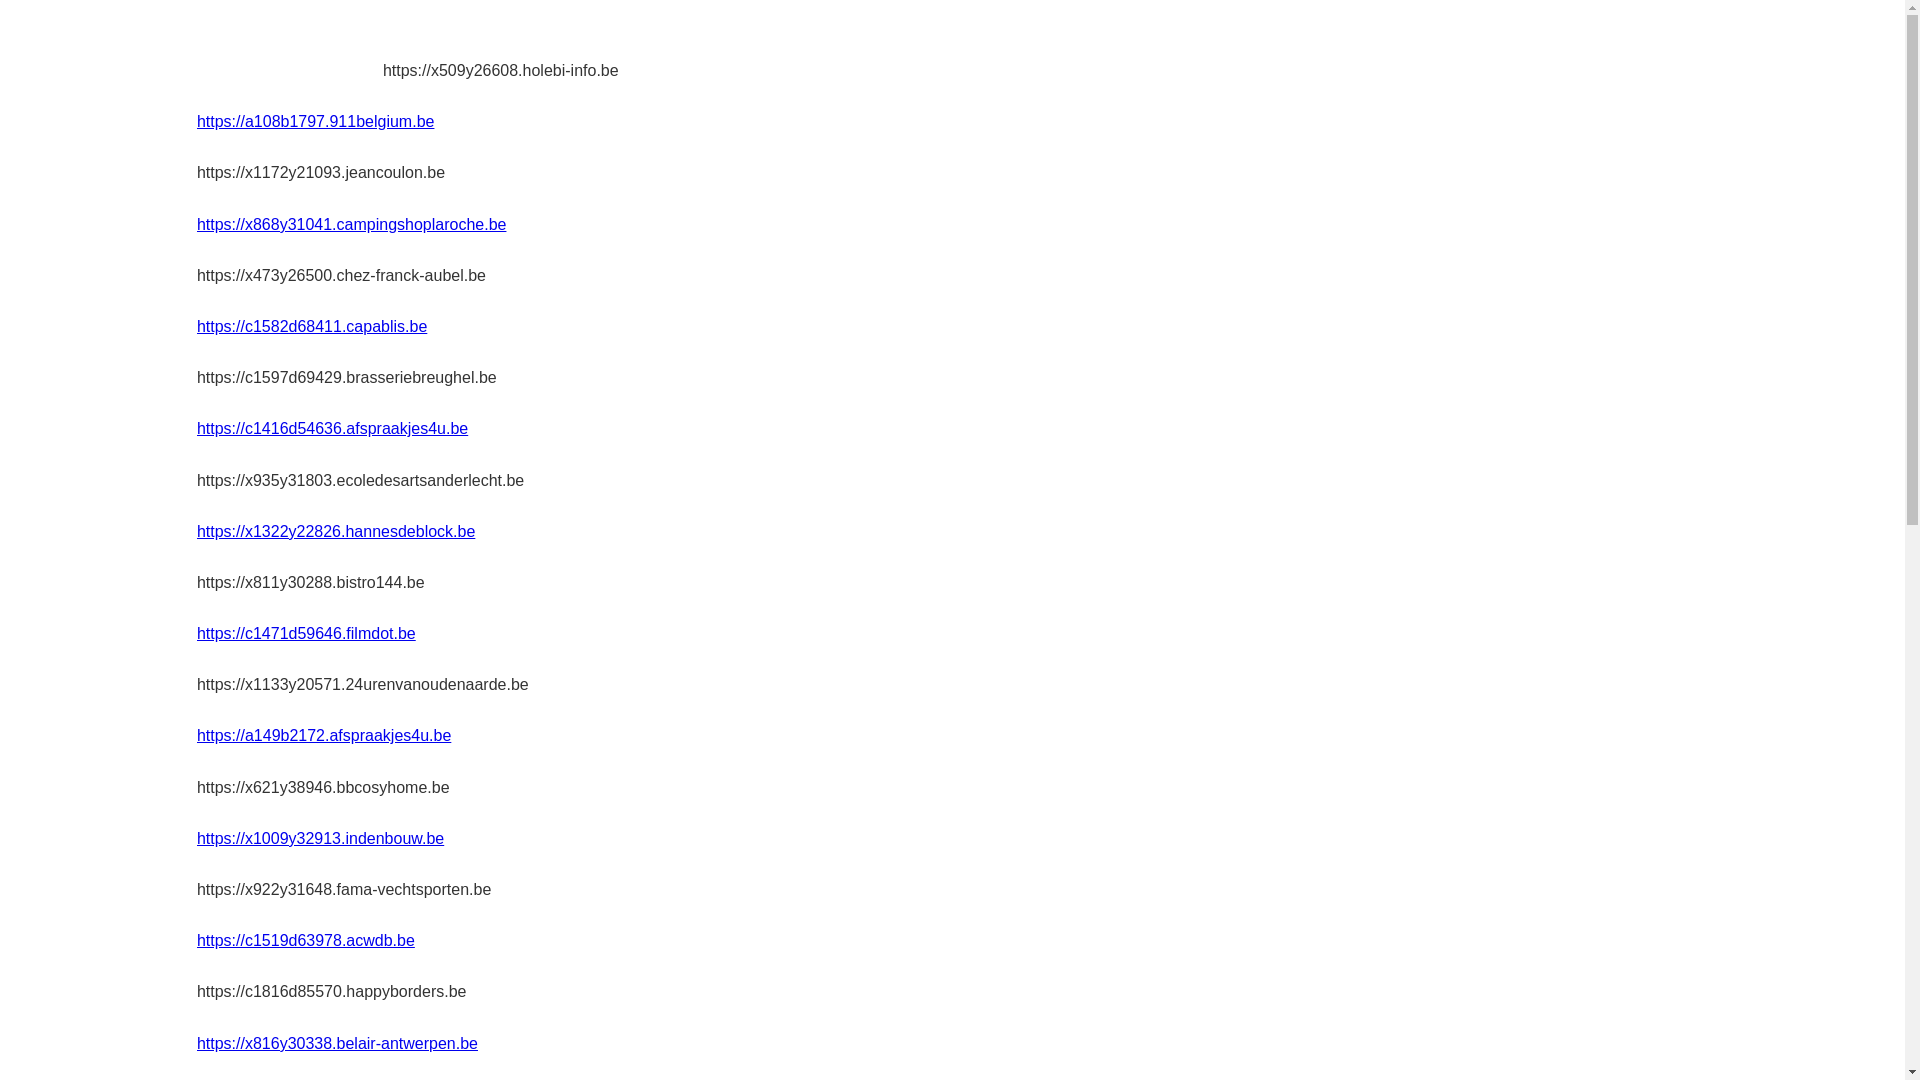 This screenshot has height=1080, width=1920. Describe the element at coordinates (306, 634) in the screenshot. I see `https://c1471d59646.filmdot.be` at that location.